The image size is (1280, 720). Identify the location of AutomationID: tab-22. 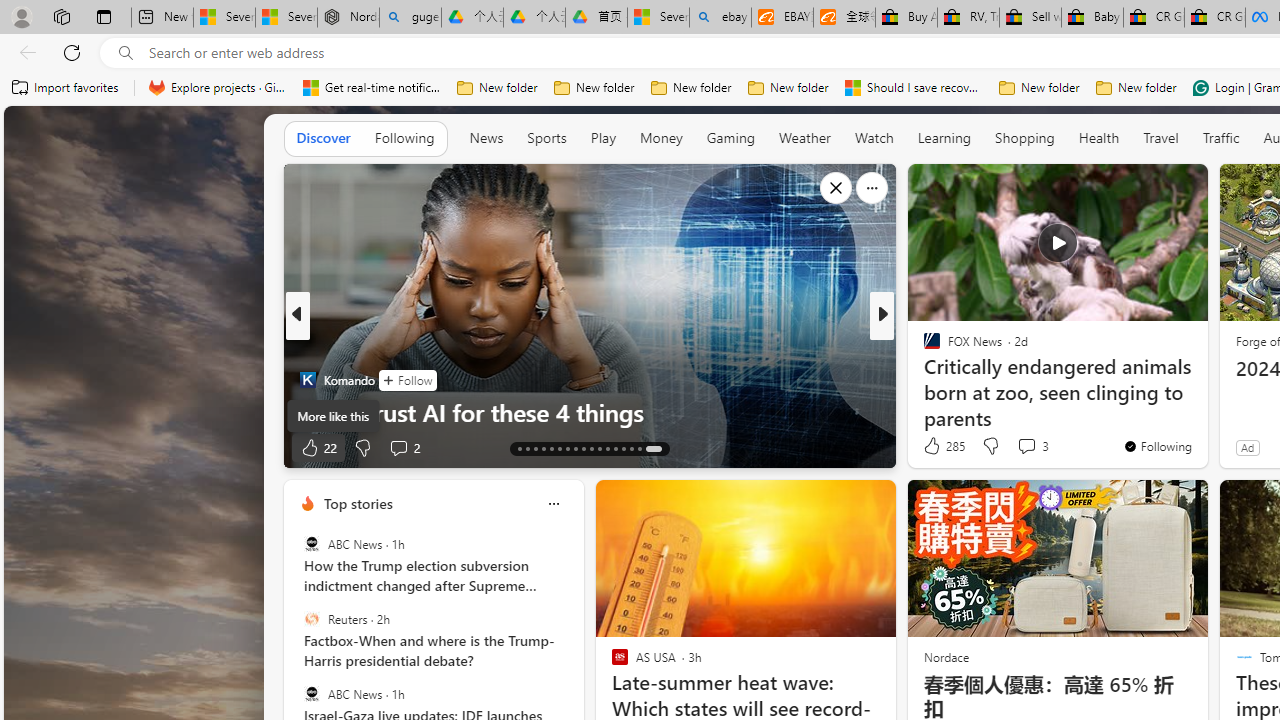
(592, 448).